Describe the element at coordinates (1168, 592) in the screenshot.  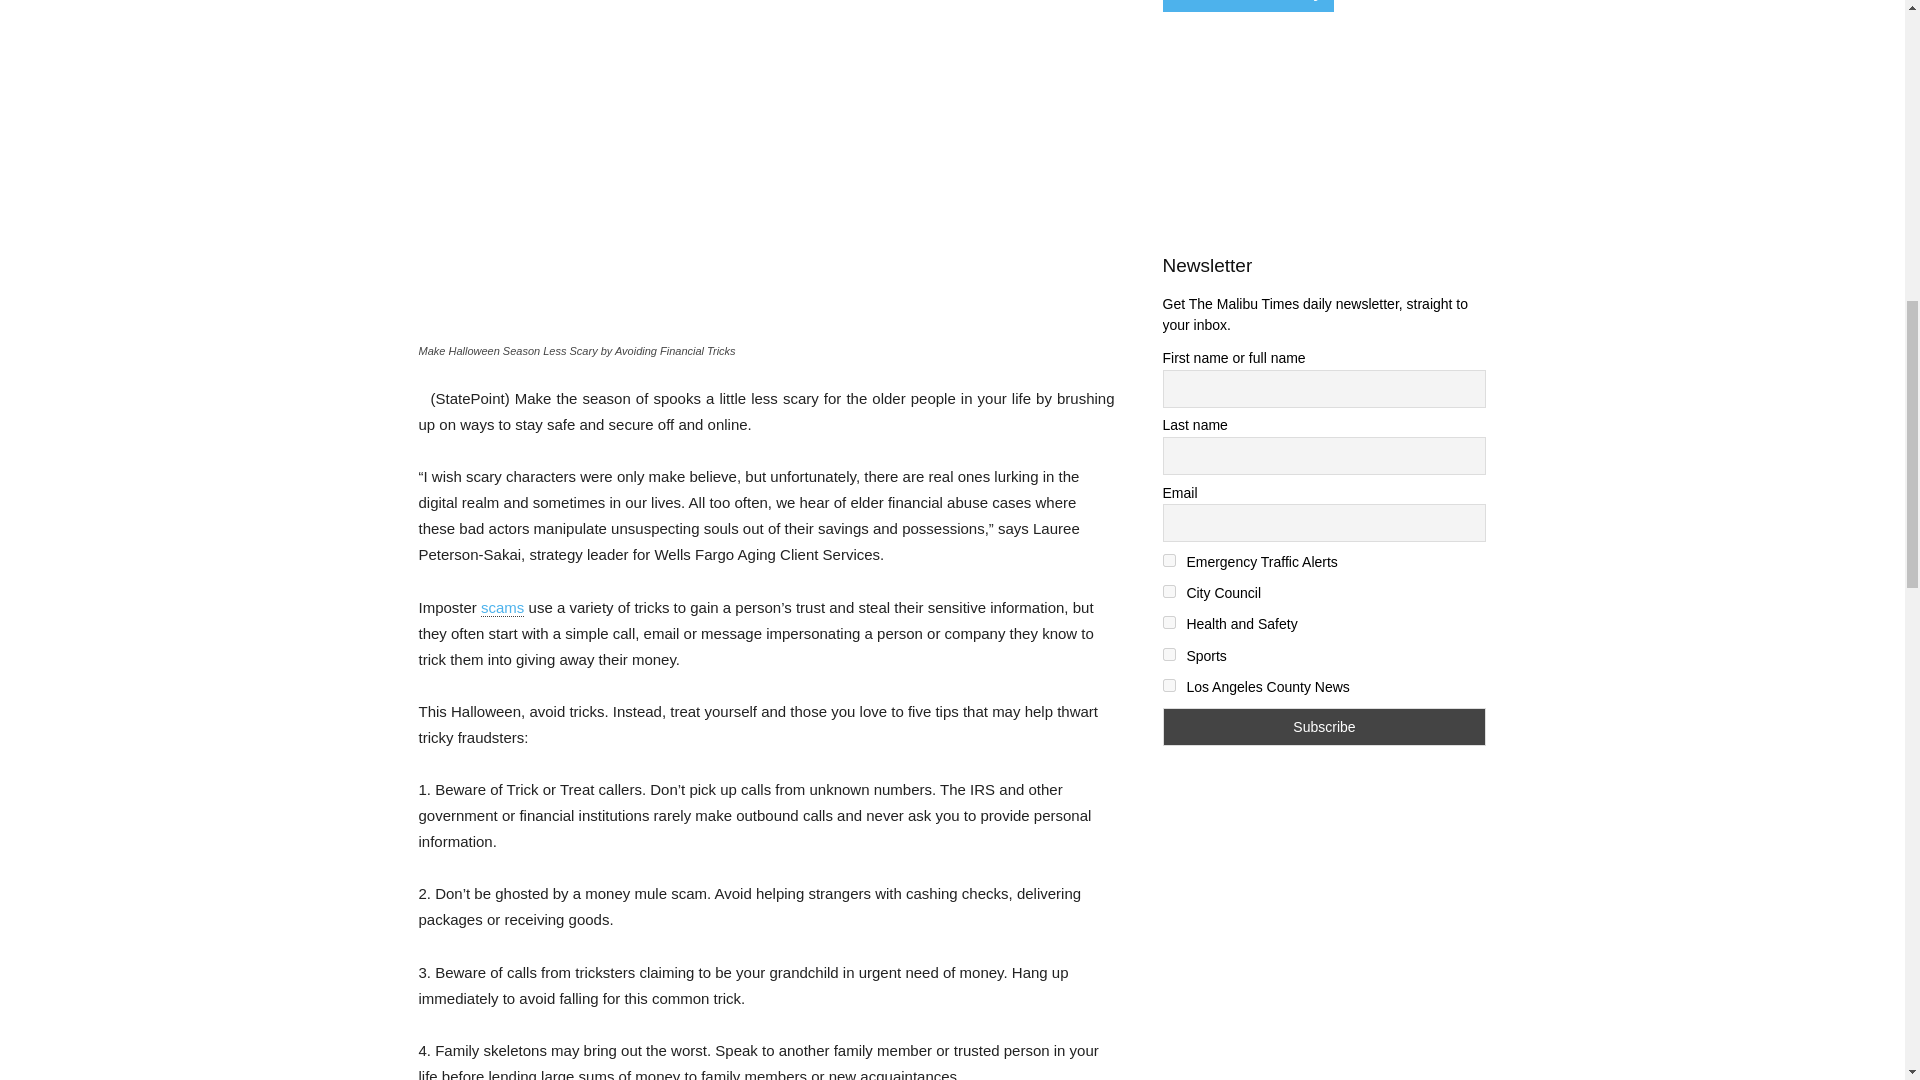
I see `3` at that location.